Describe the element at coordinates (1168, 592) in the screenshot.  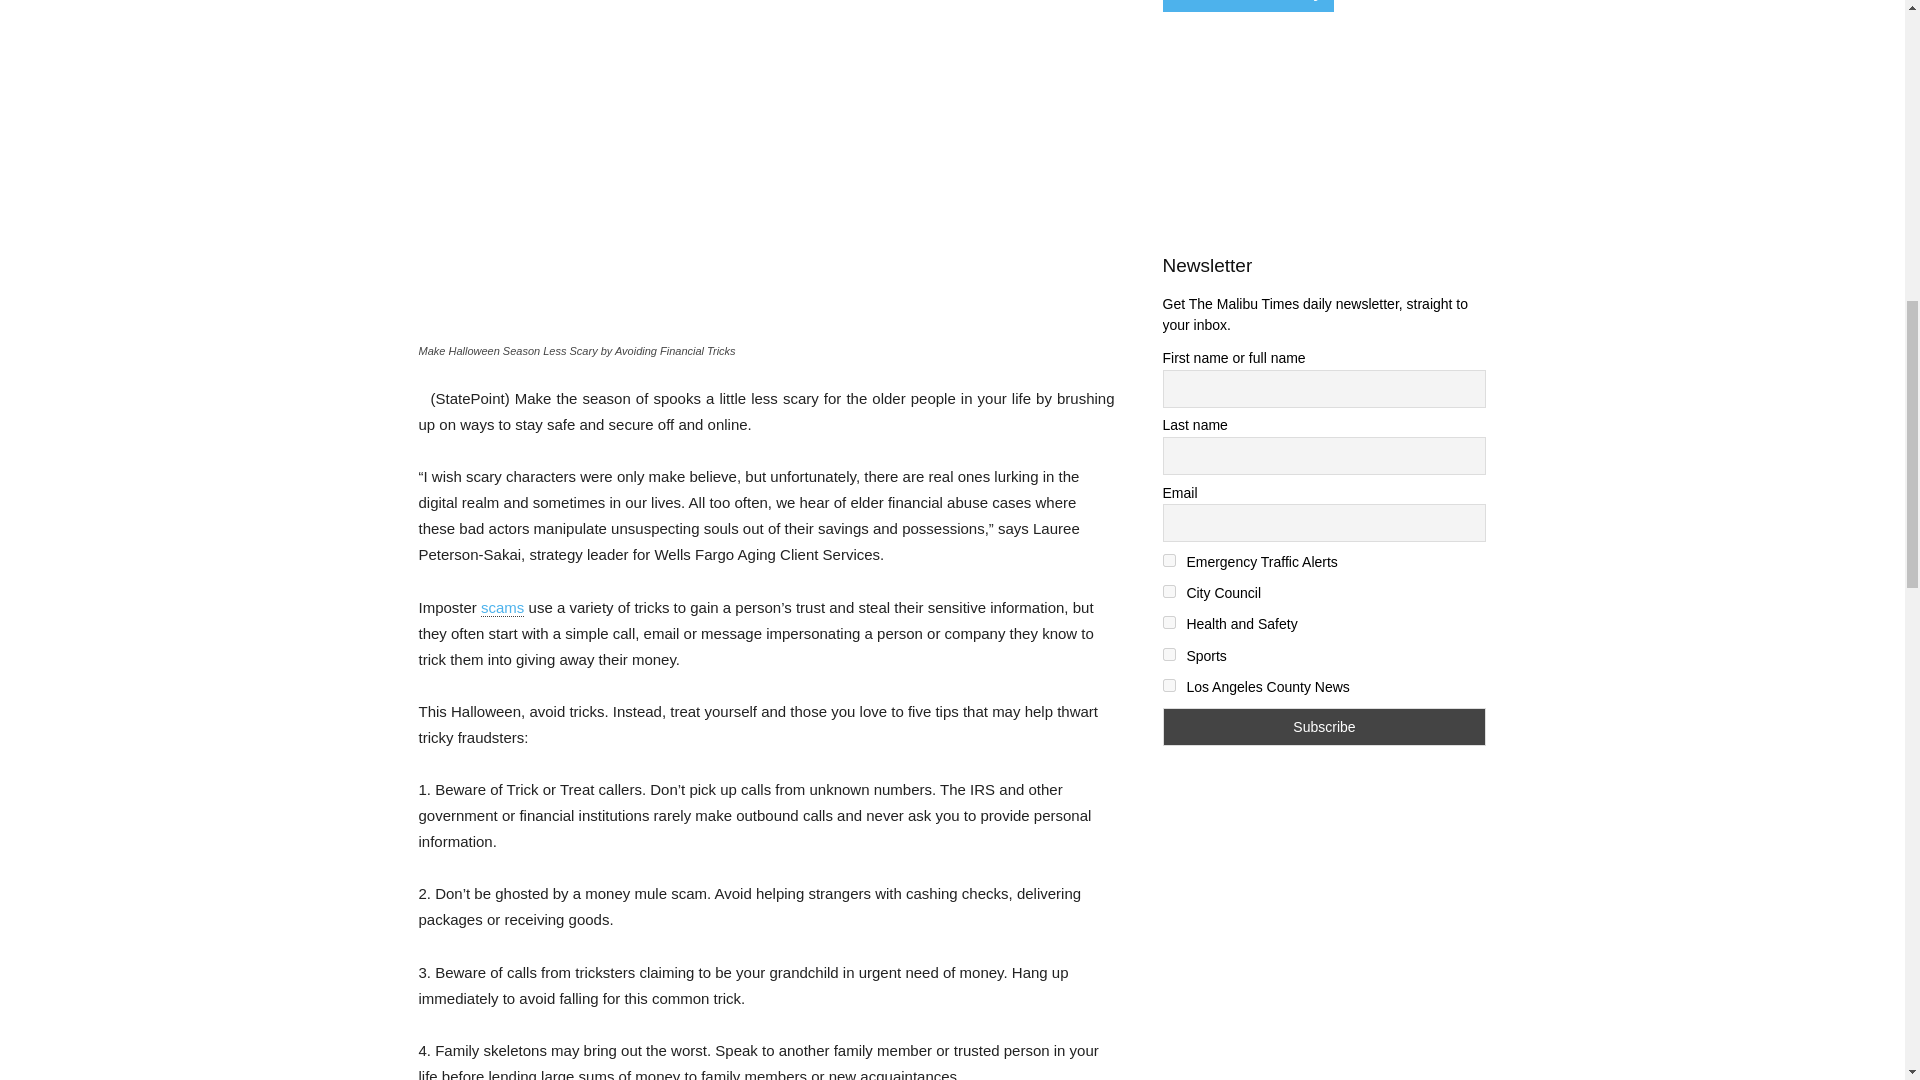
I see `3` at that location.